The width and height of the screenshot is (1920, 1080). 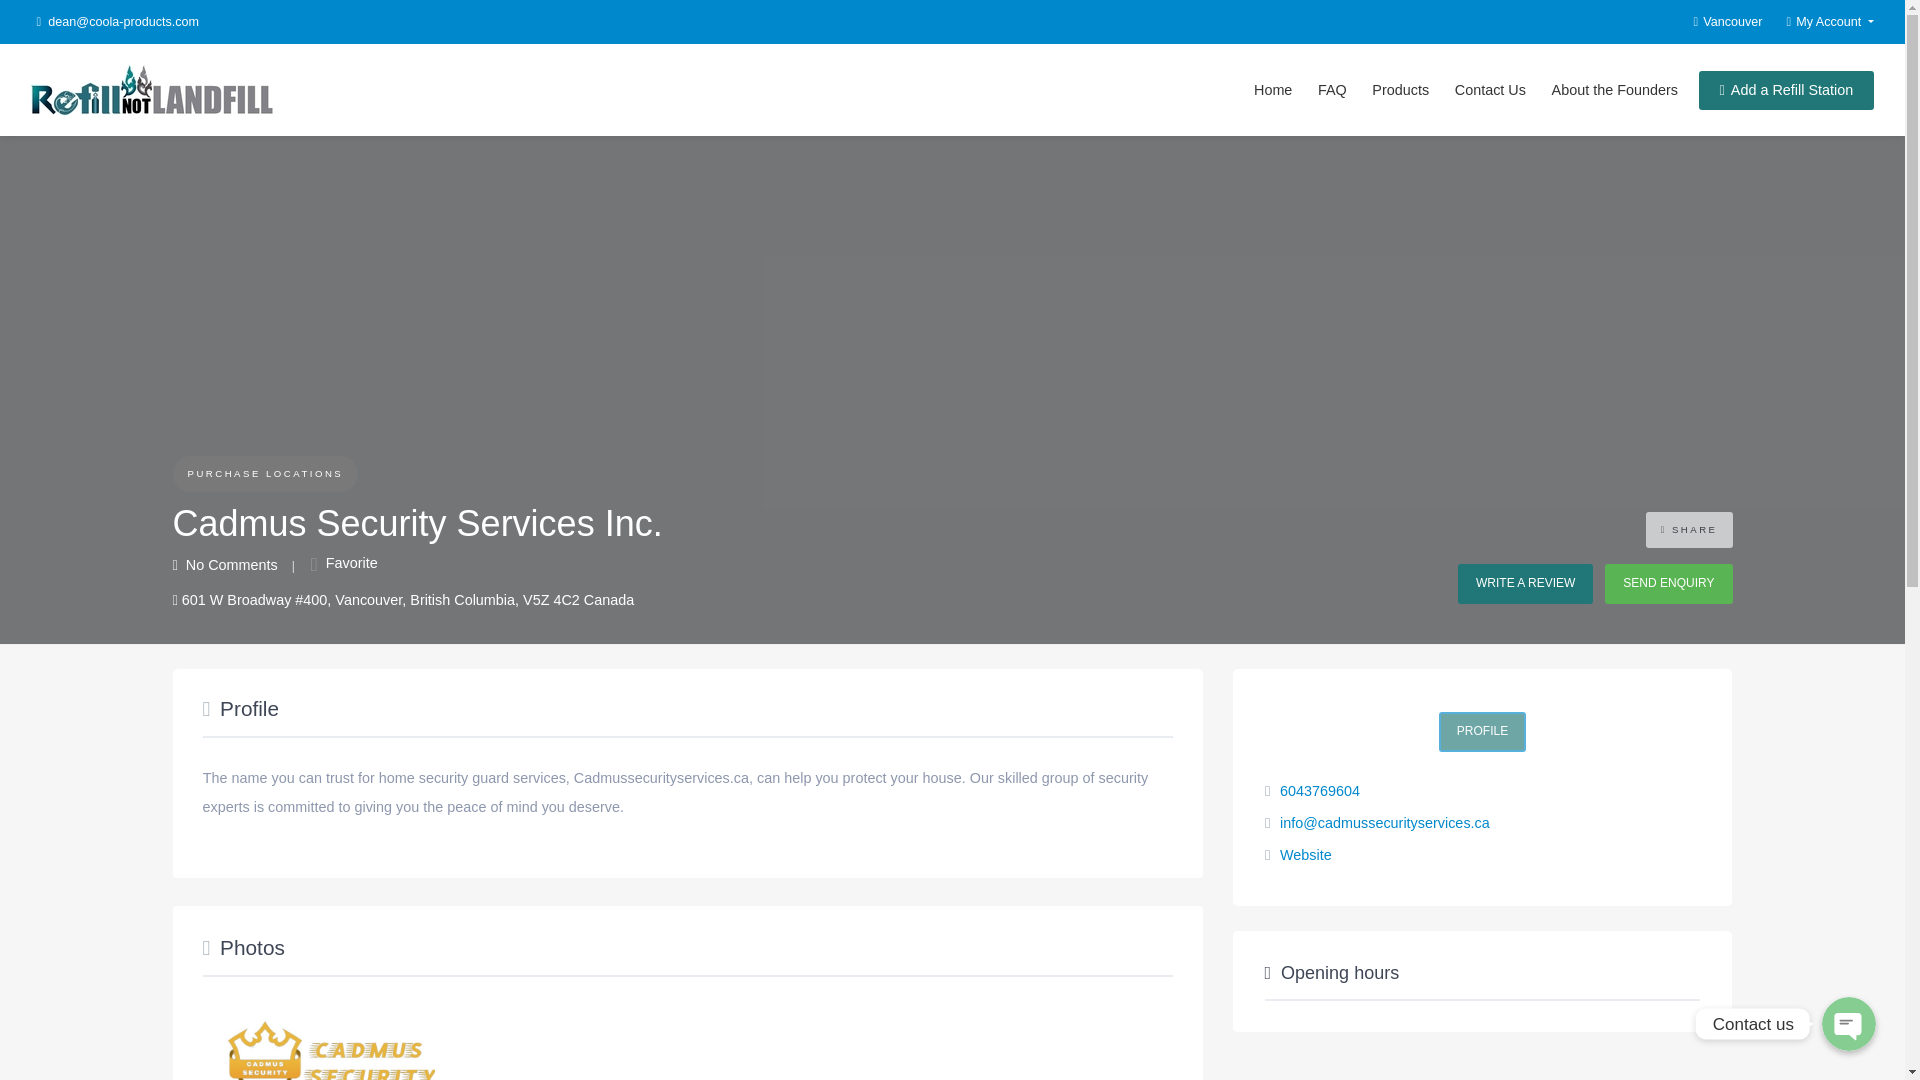 What do you see at coordinates (1818, 22) in the screenshot?
I see `My Account` at bounding box center [1818, 22].